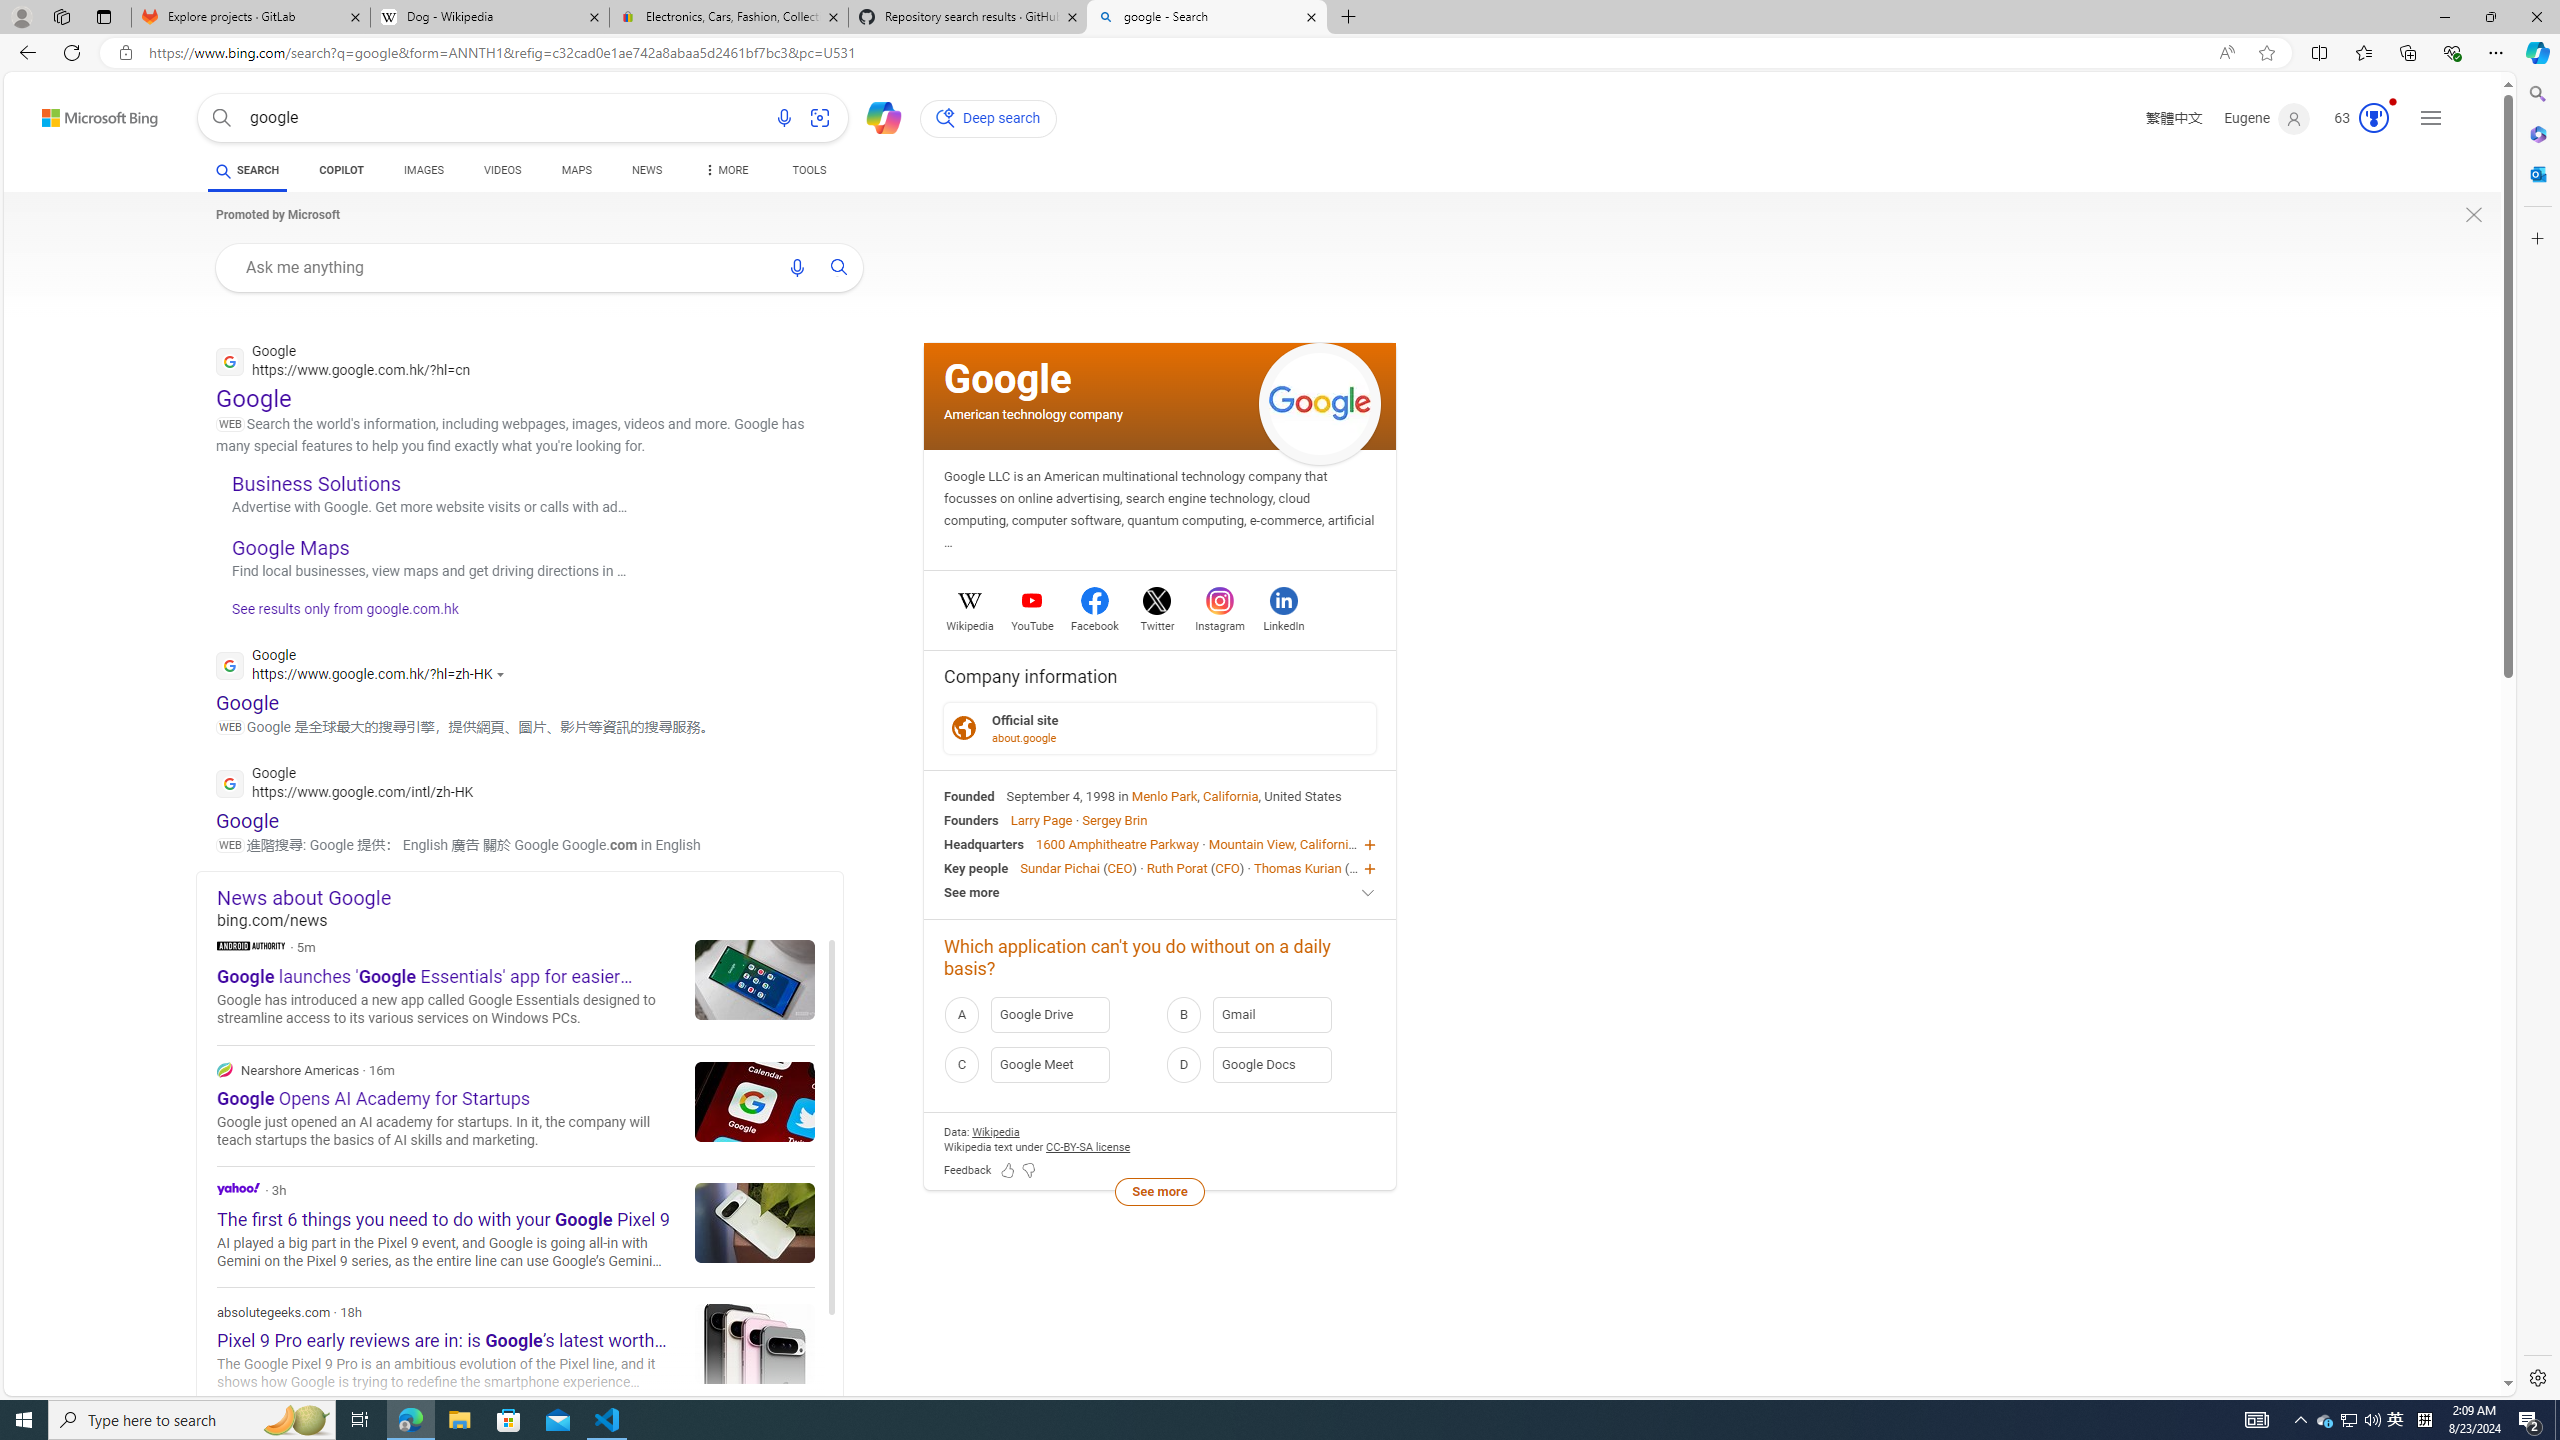 The width and height of the screenshot is (2560, 1440). I want to click on NEWS, so click(646, 170).